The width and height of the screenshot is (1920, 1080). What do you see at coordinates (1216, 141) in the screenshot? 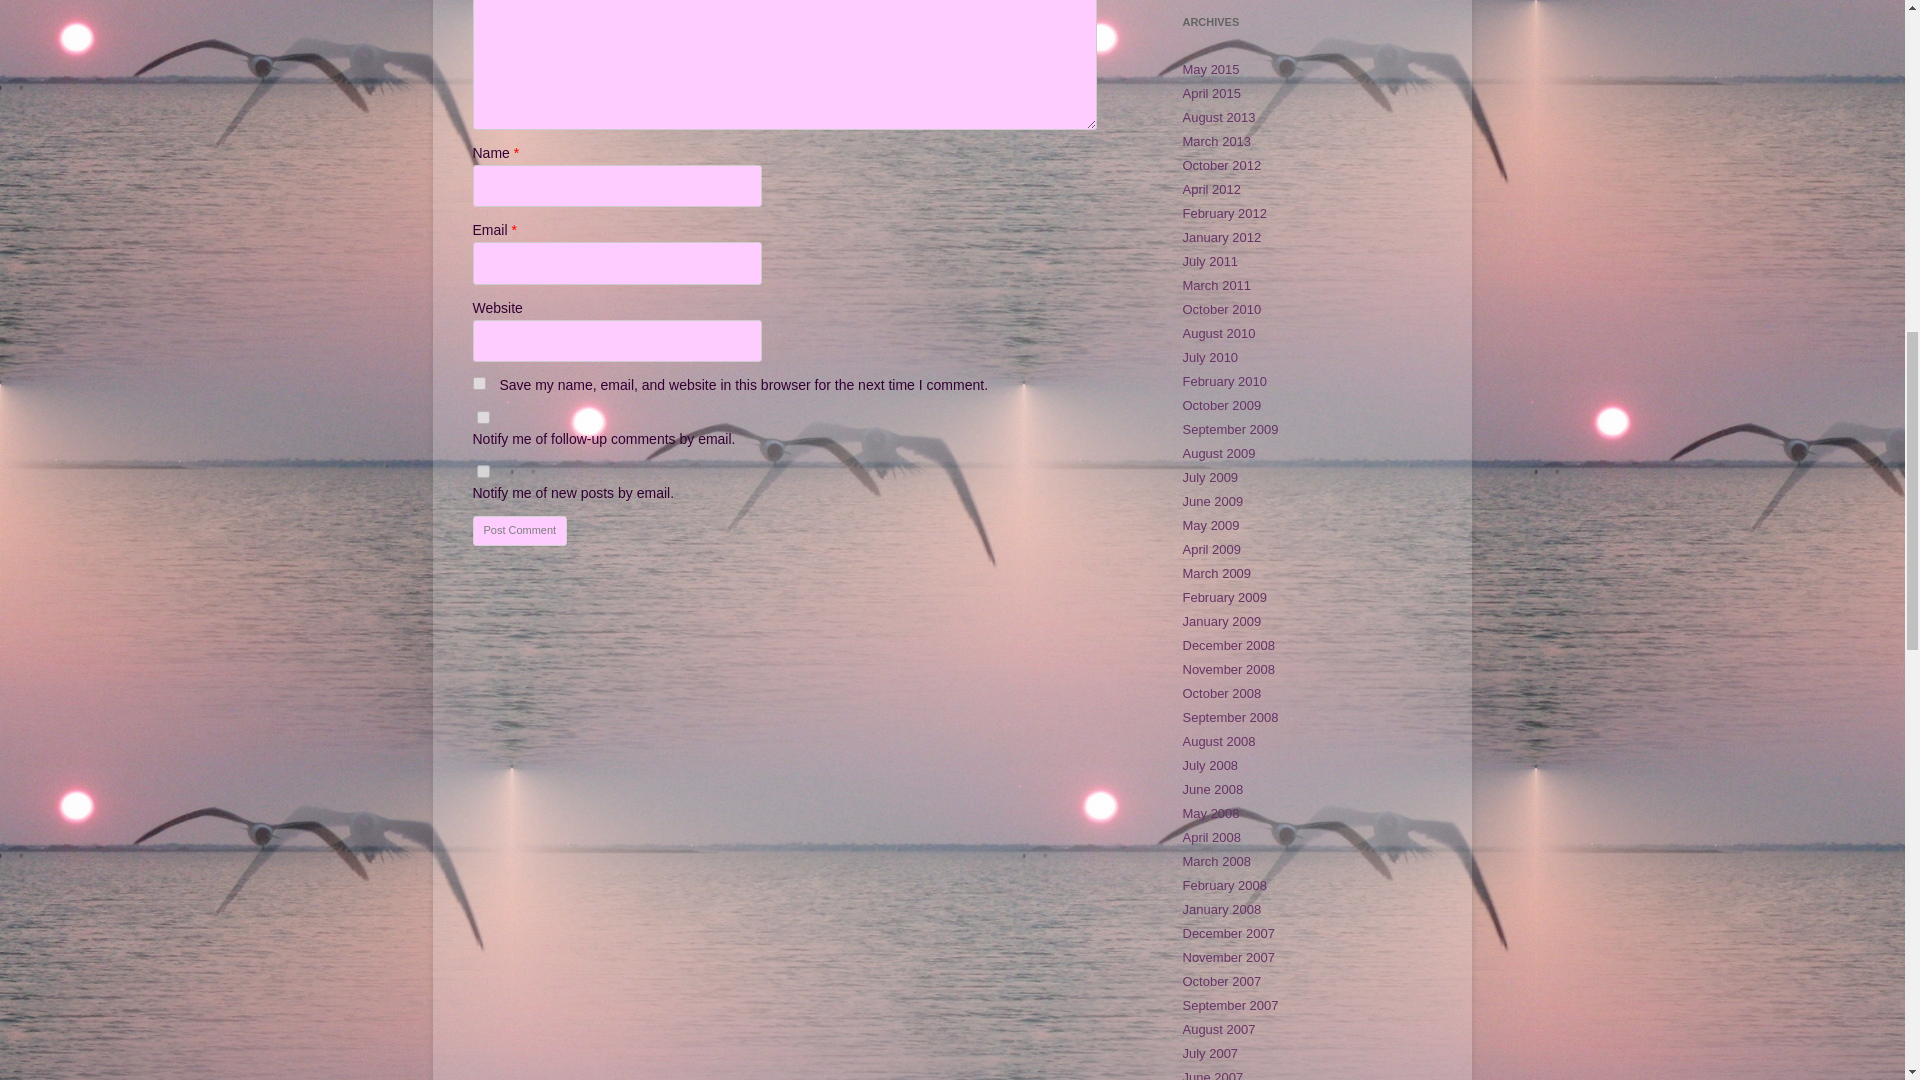
I see `March 2013` at bounding box center [1216, 141].